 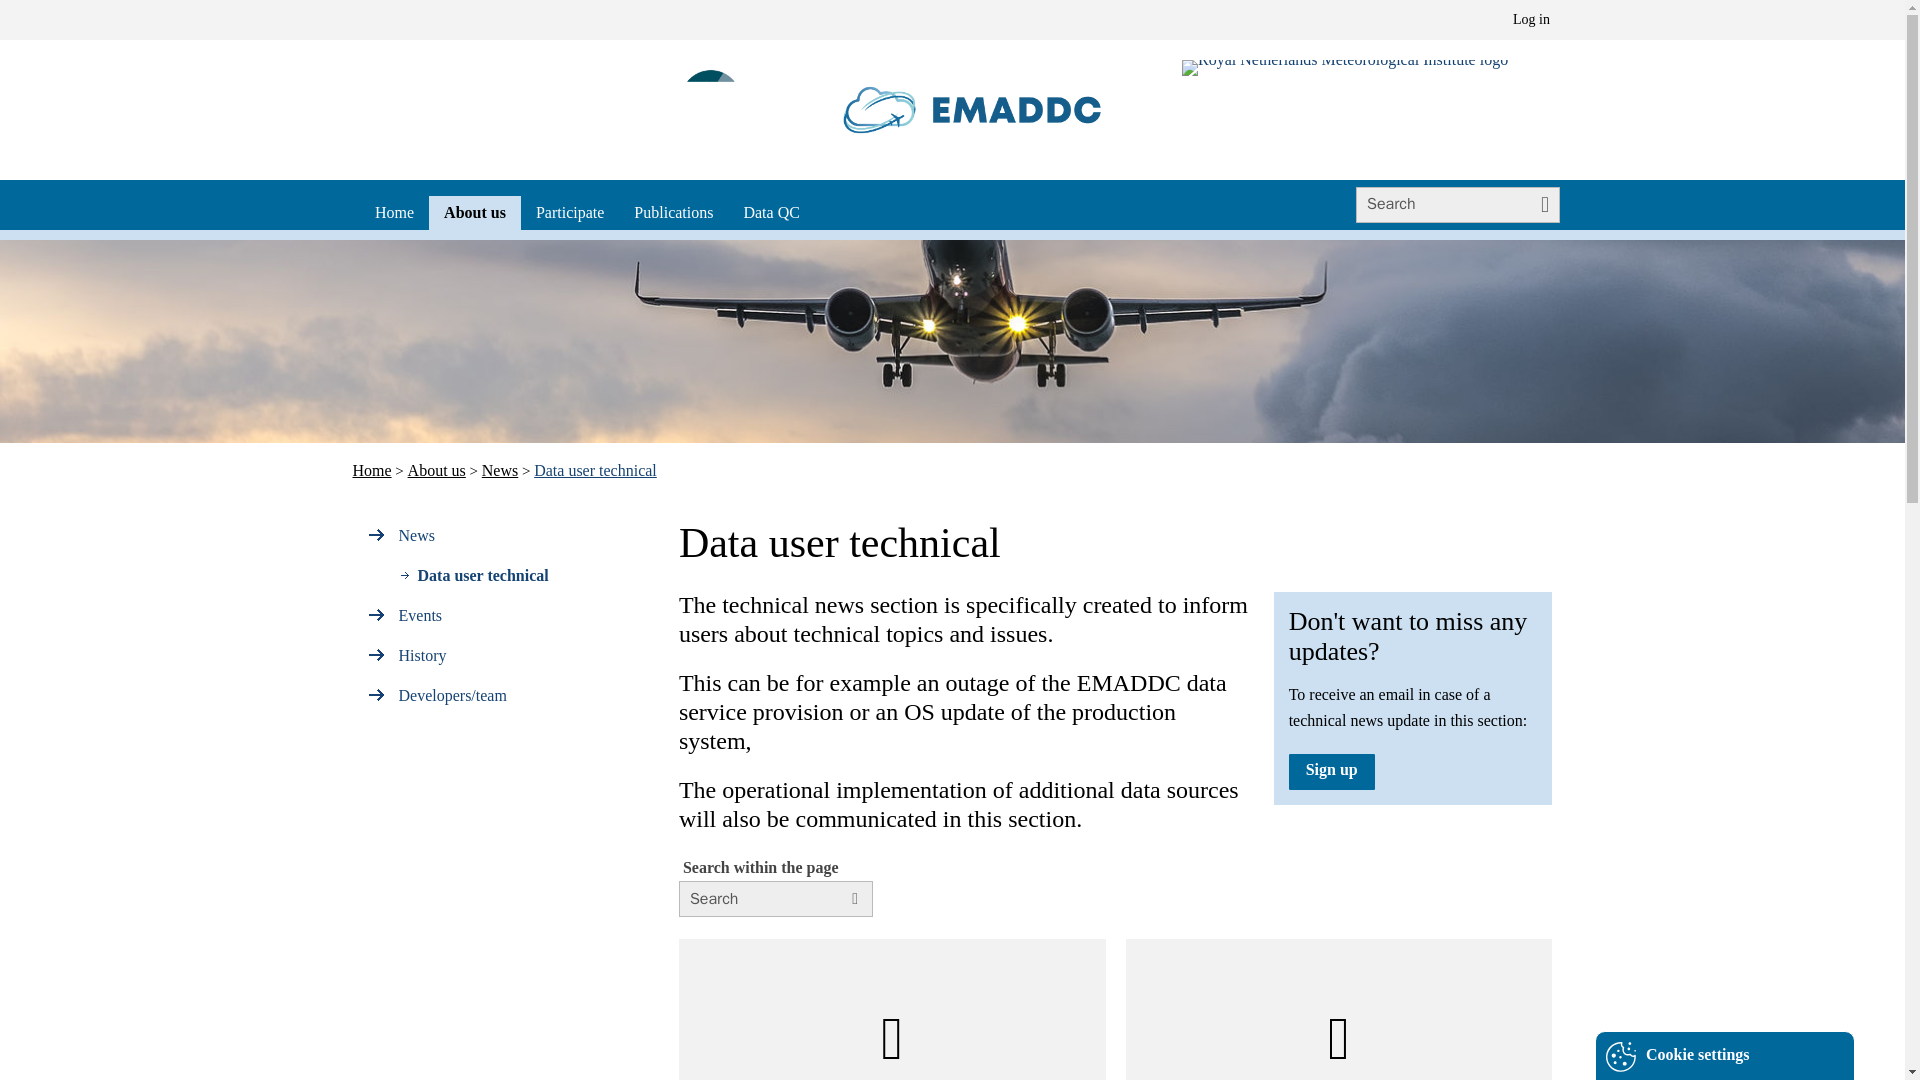 I want to click on Data user technical, so click(x=500, y=579).